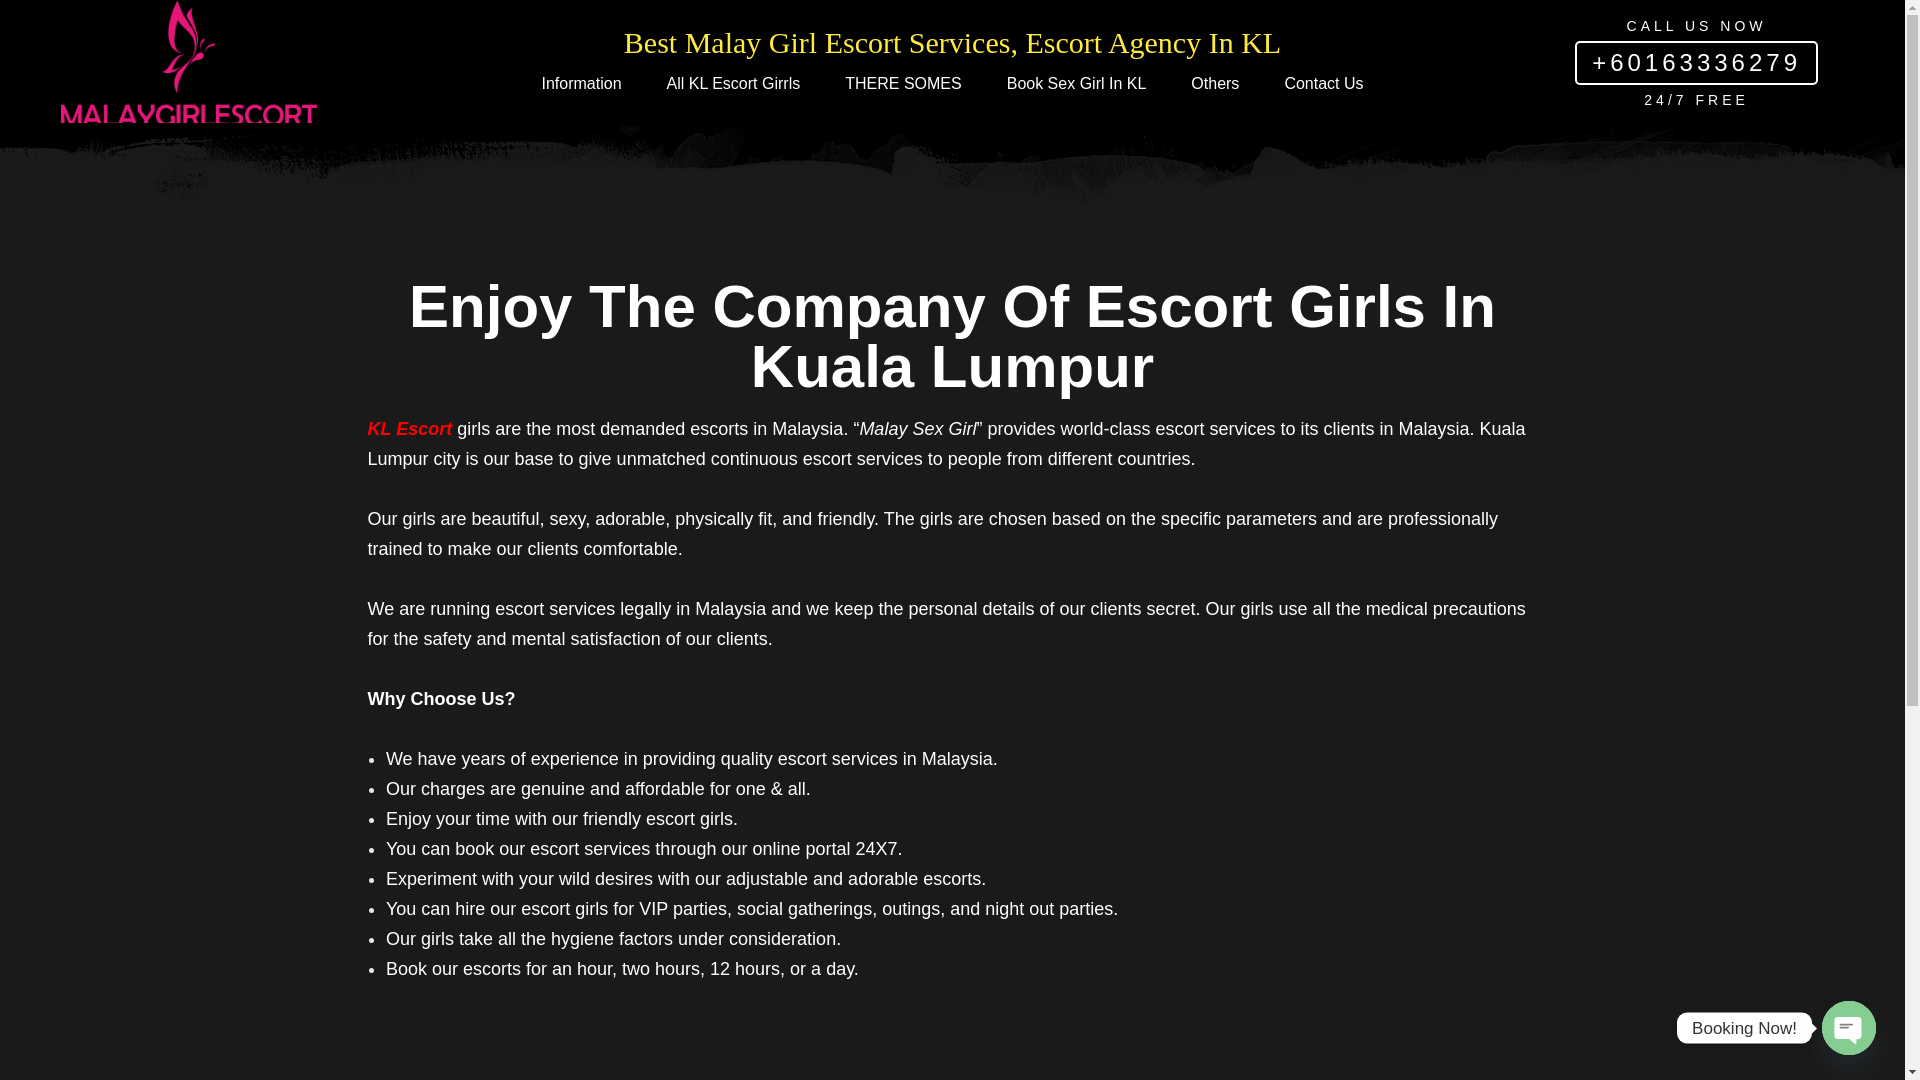  What do you see at coordinates (410, 428) in the screenshot?
I see `KL Escort` at bounding box center [410, 428].